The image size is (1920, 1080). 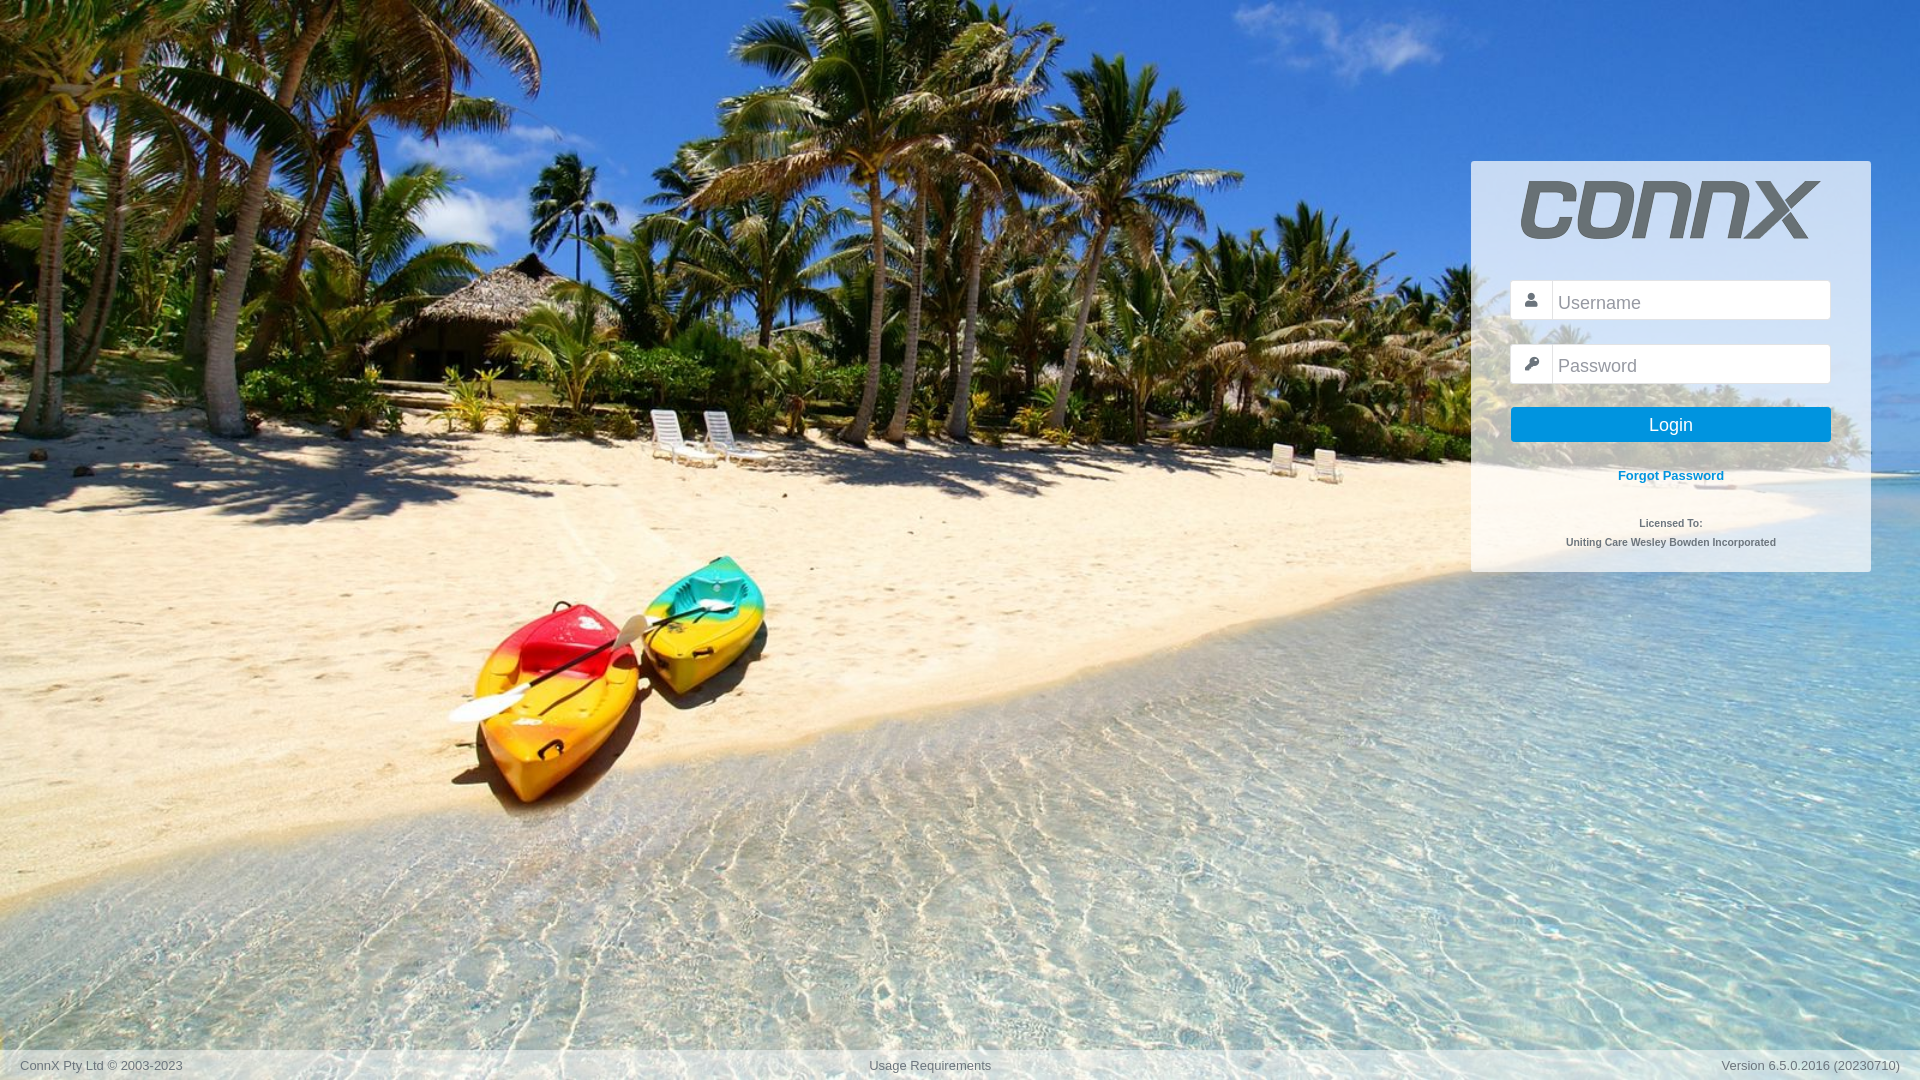 What do you see at coordinates (1692, 300) in the screenshot?
I see `Enter your username here.` at bounding box center [1692, 300].